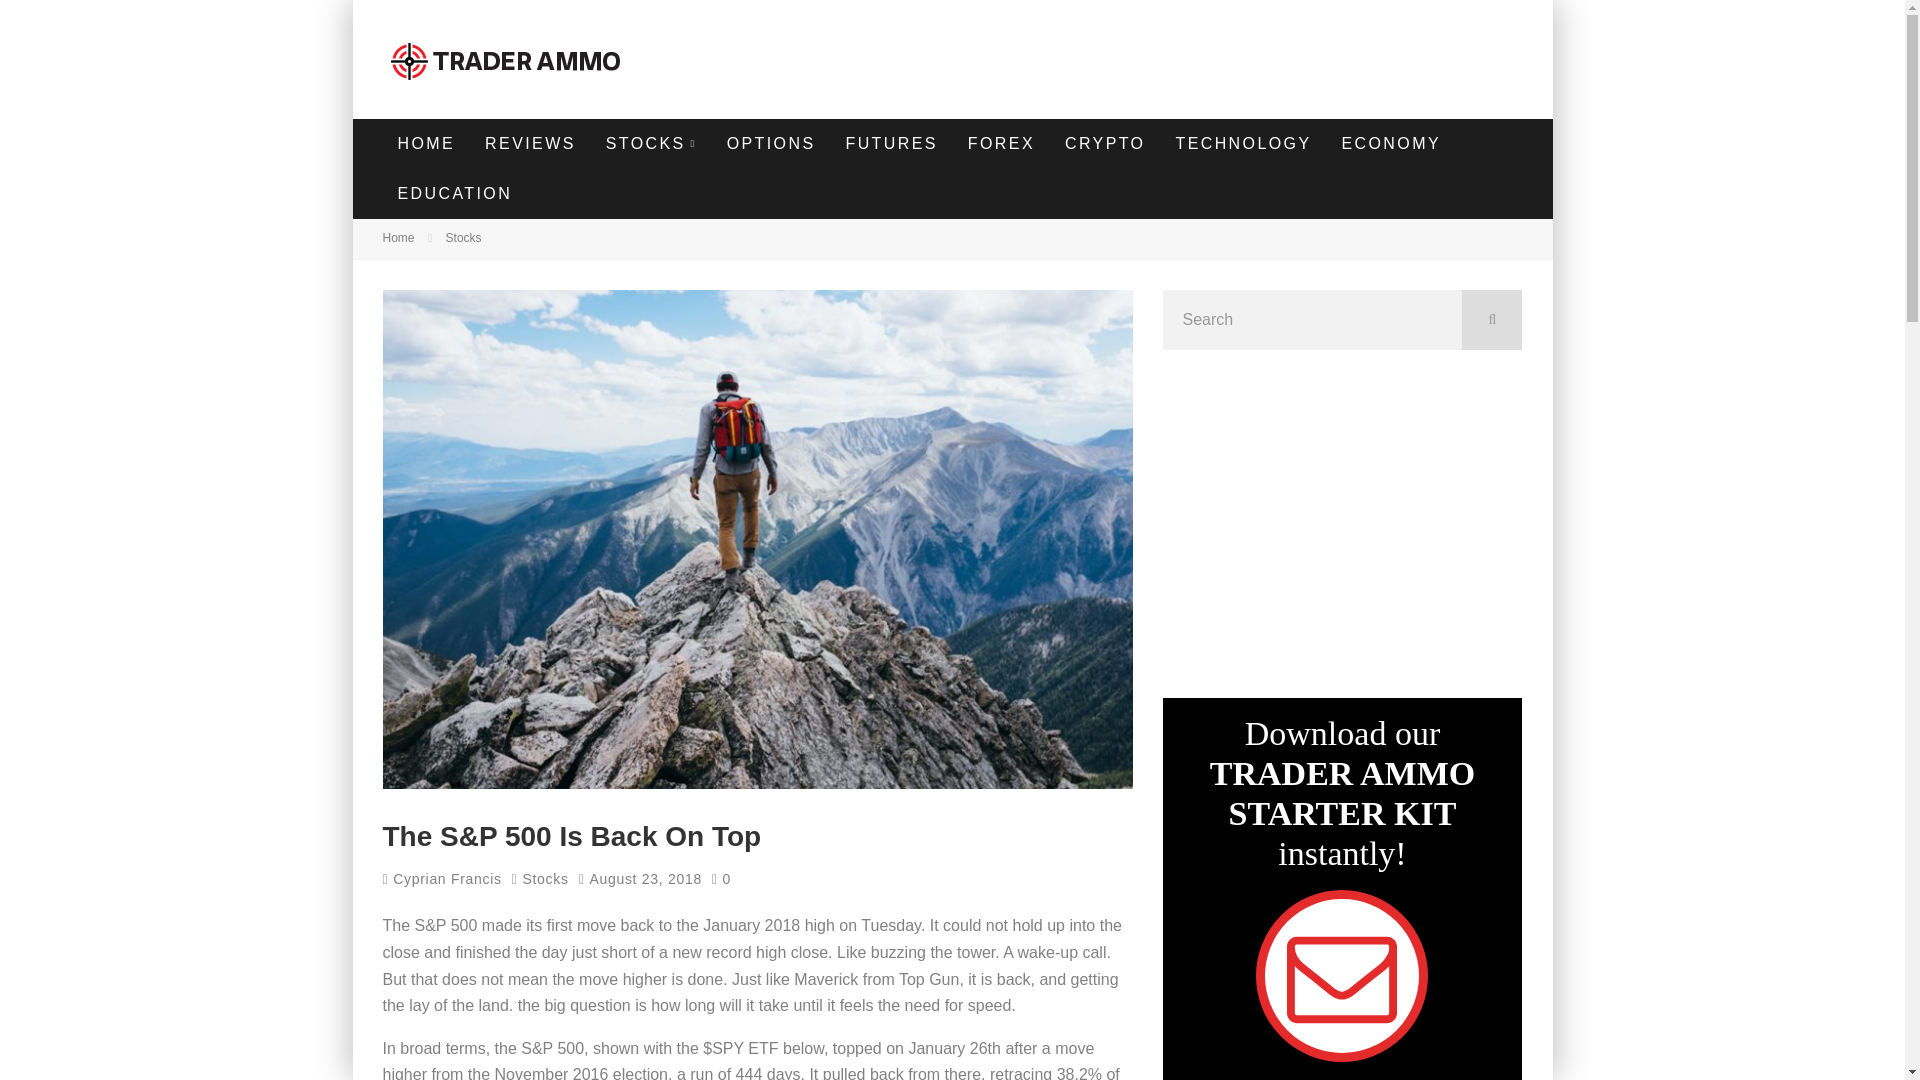 This screenshot has height=1080, width=1920. I want to click on STOCKS, so click(652, 143).